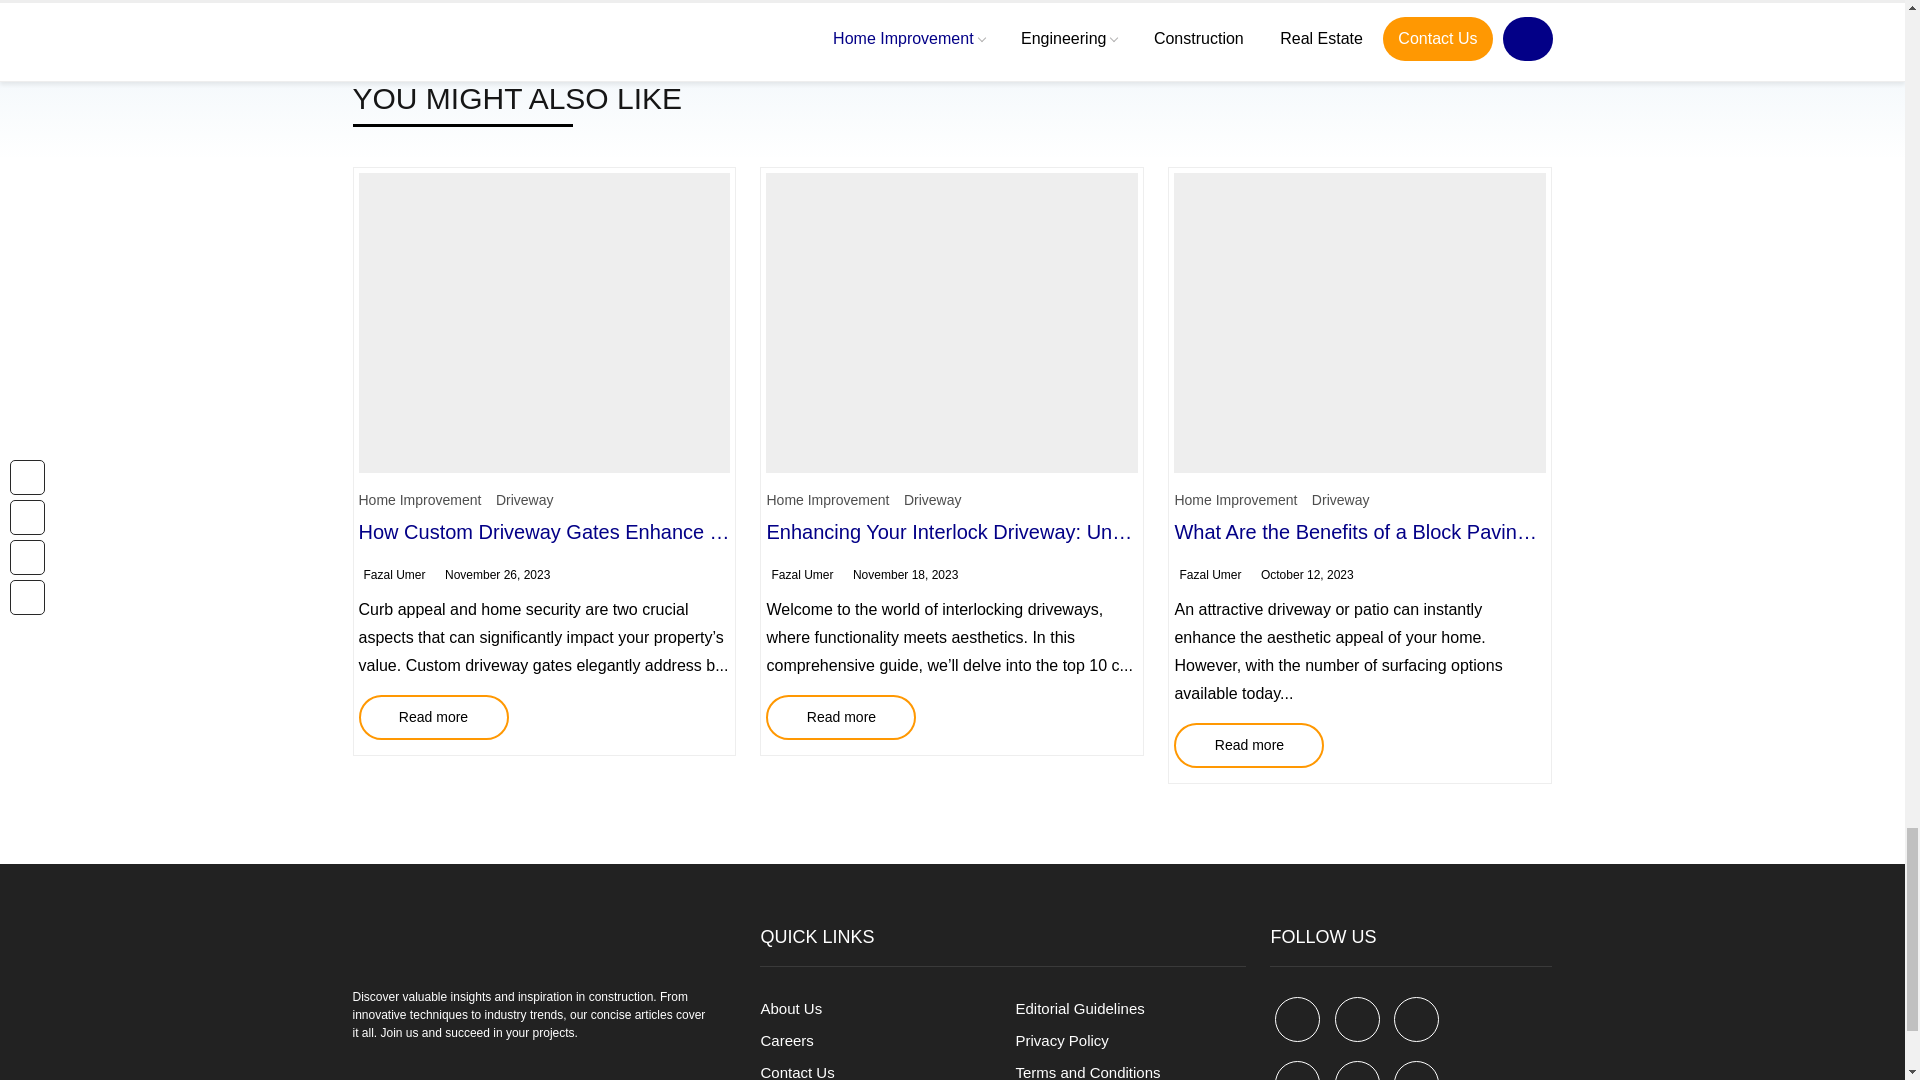 This screenshot has height=1080, width=1920. Describe the element at coordinates (1357, 1070) in the screenshot. I see `tiktok` at that location.